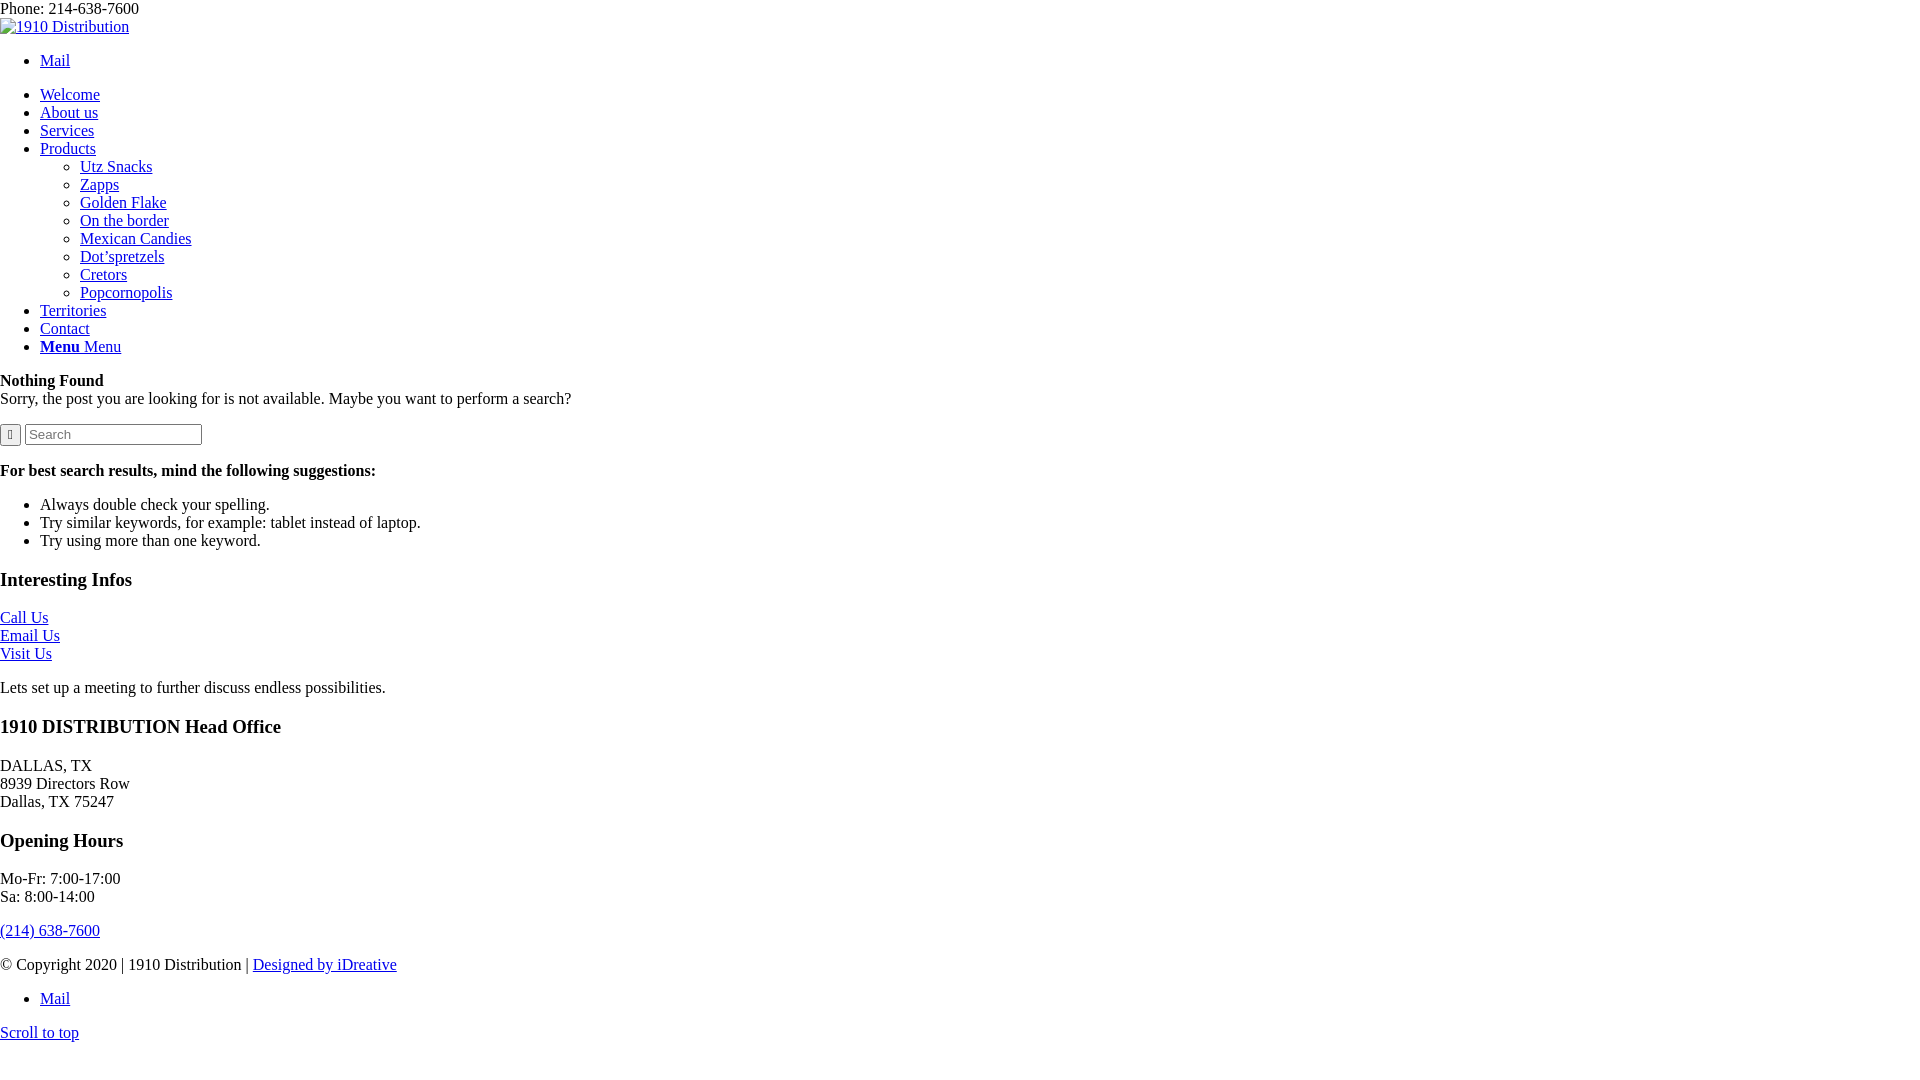  I want to click on Mail, so click(55, 60).